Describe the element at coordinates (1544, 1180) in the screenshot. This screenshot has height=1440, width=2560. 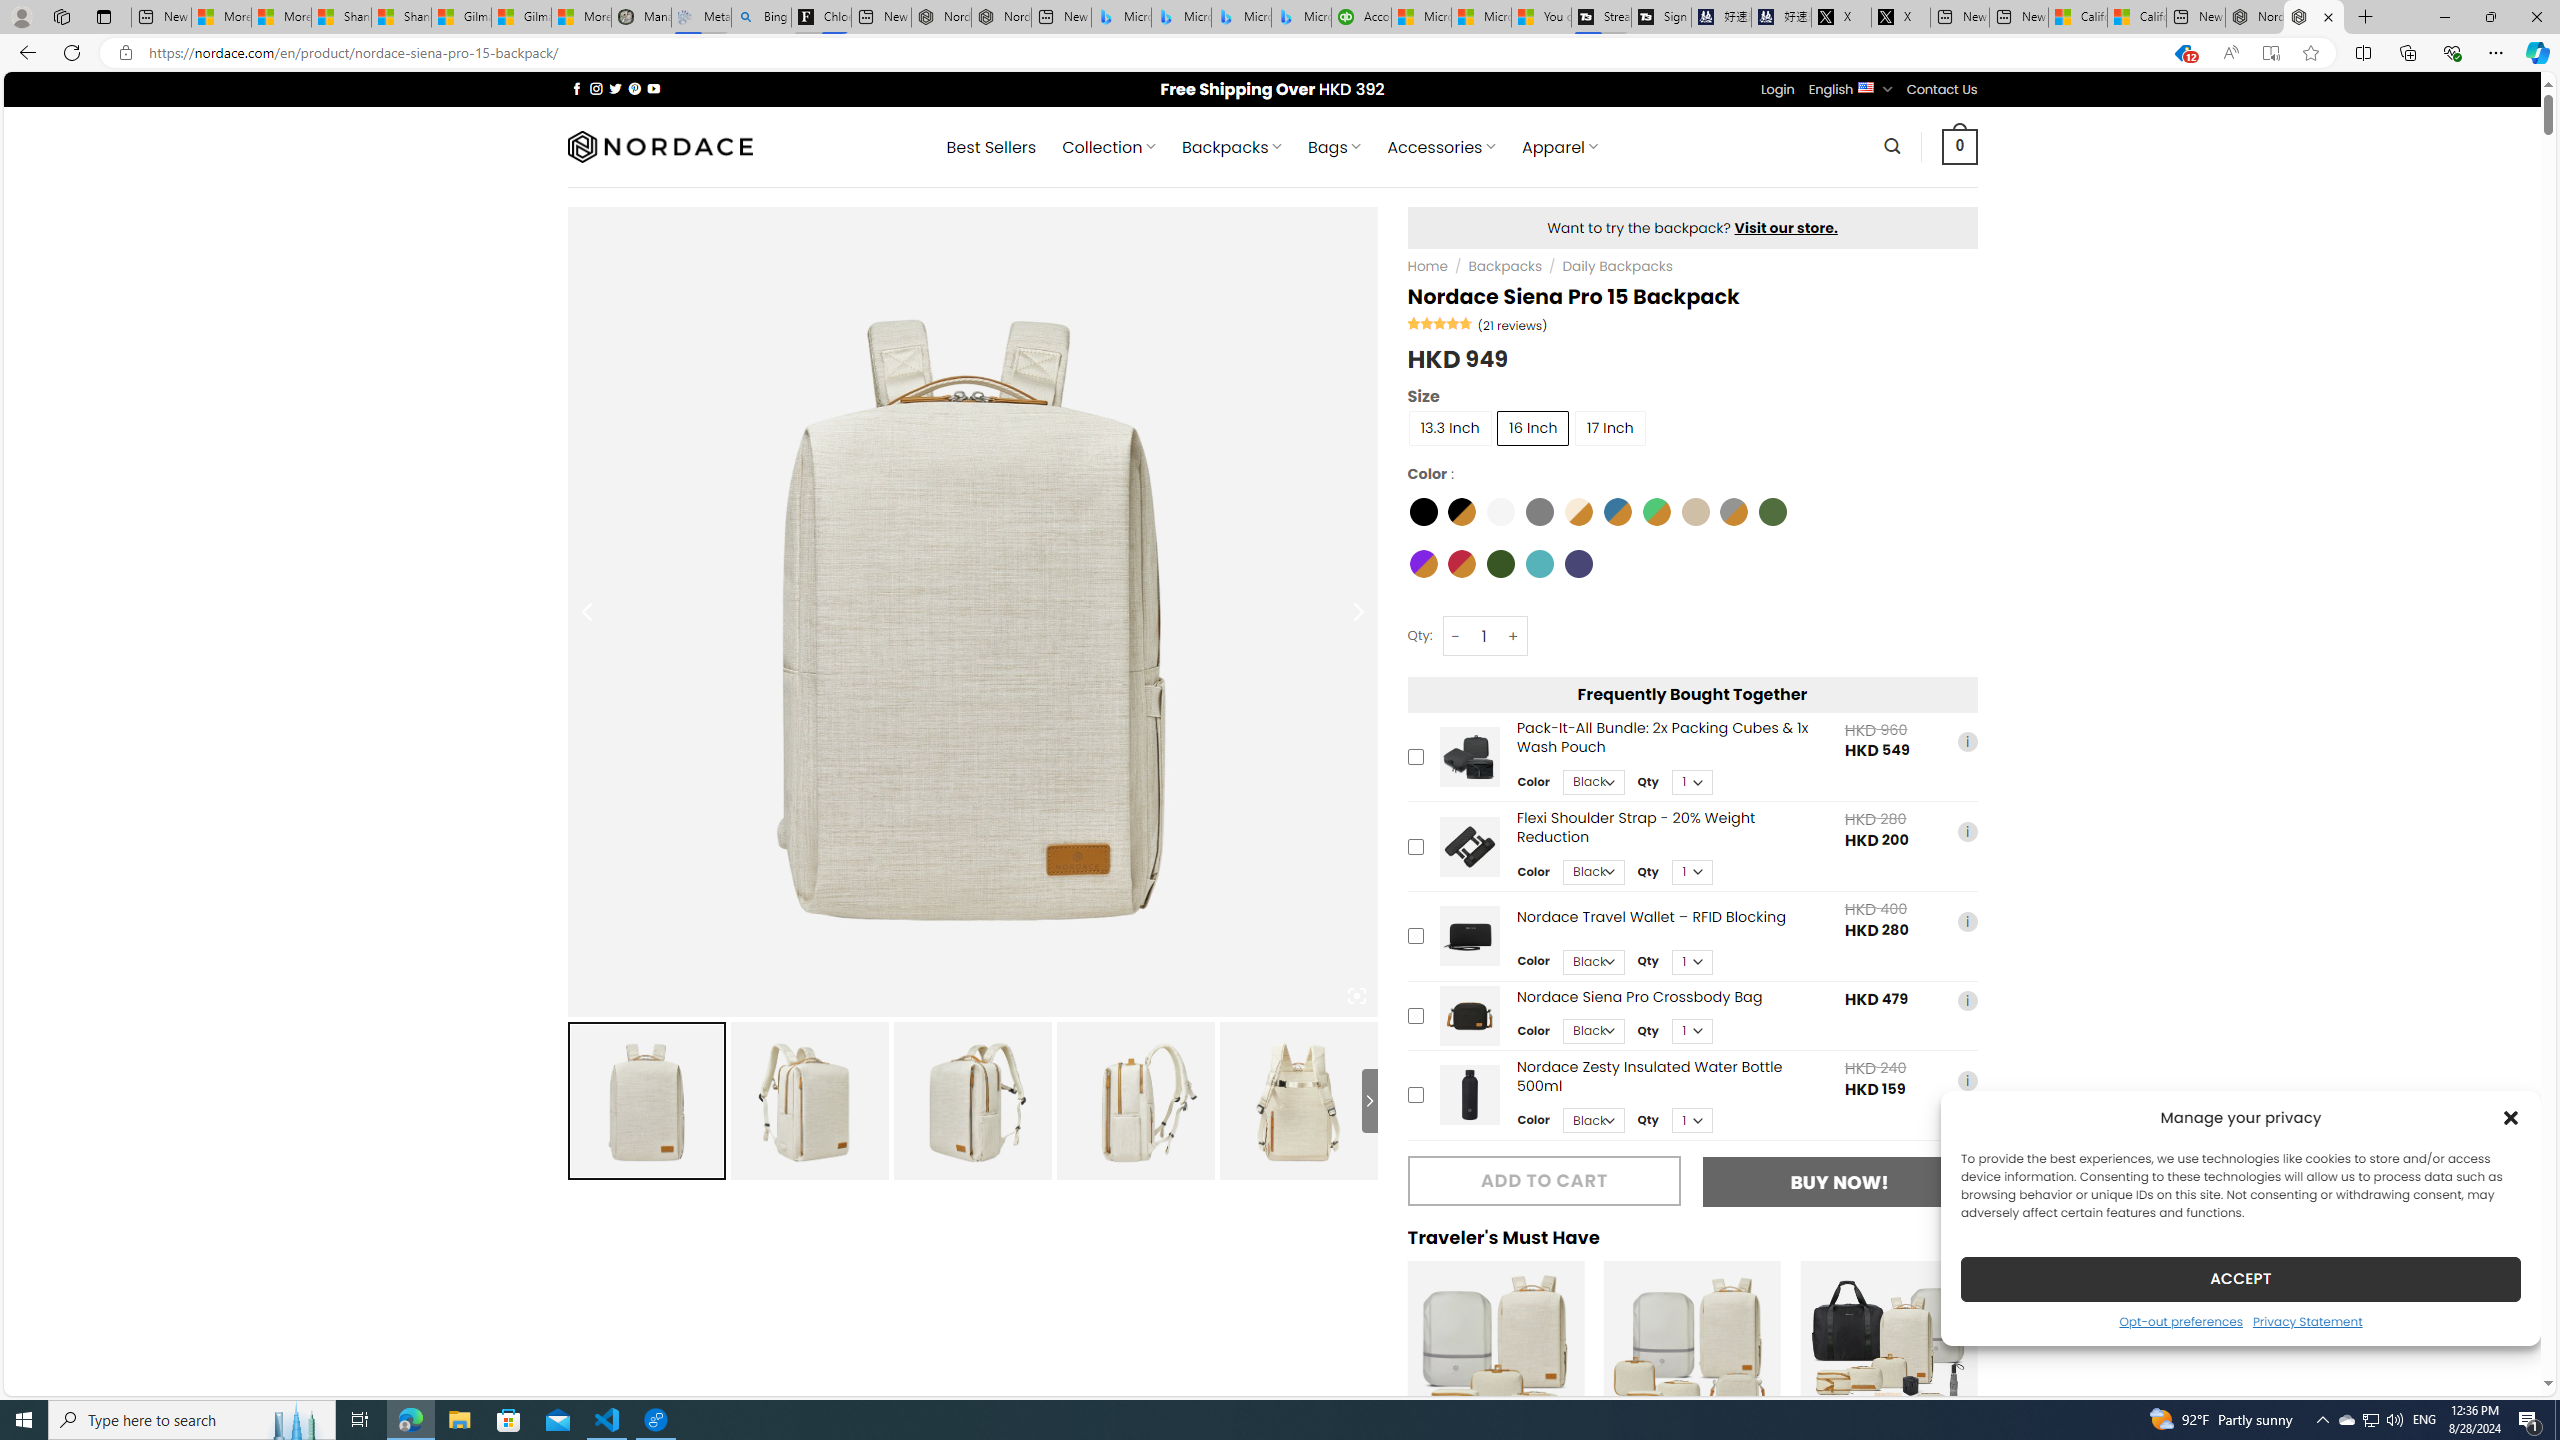
I see `ADD TO CART` at that location.